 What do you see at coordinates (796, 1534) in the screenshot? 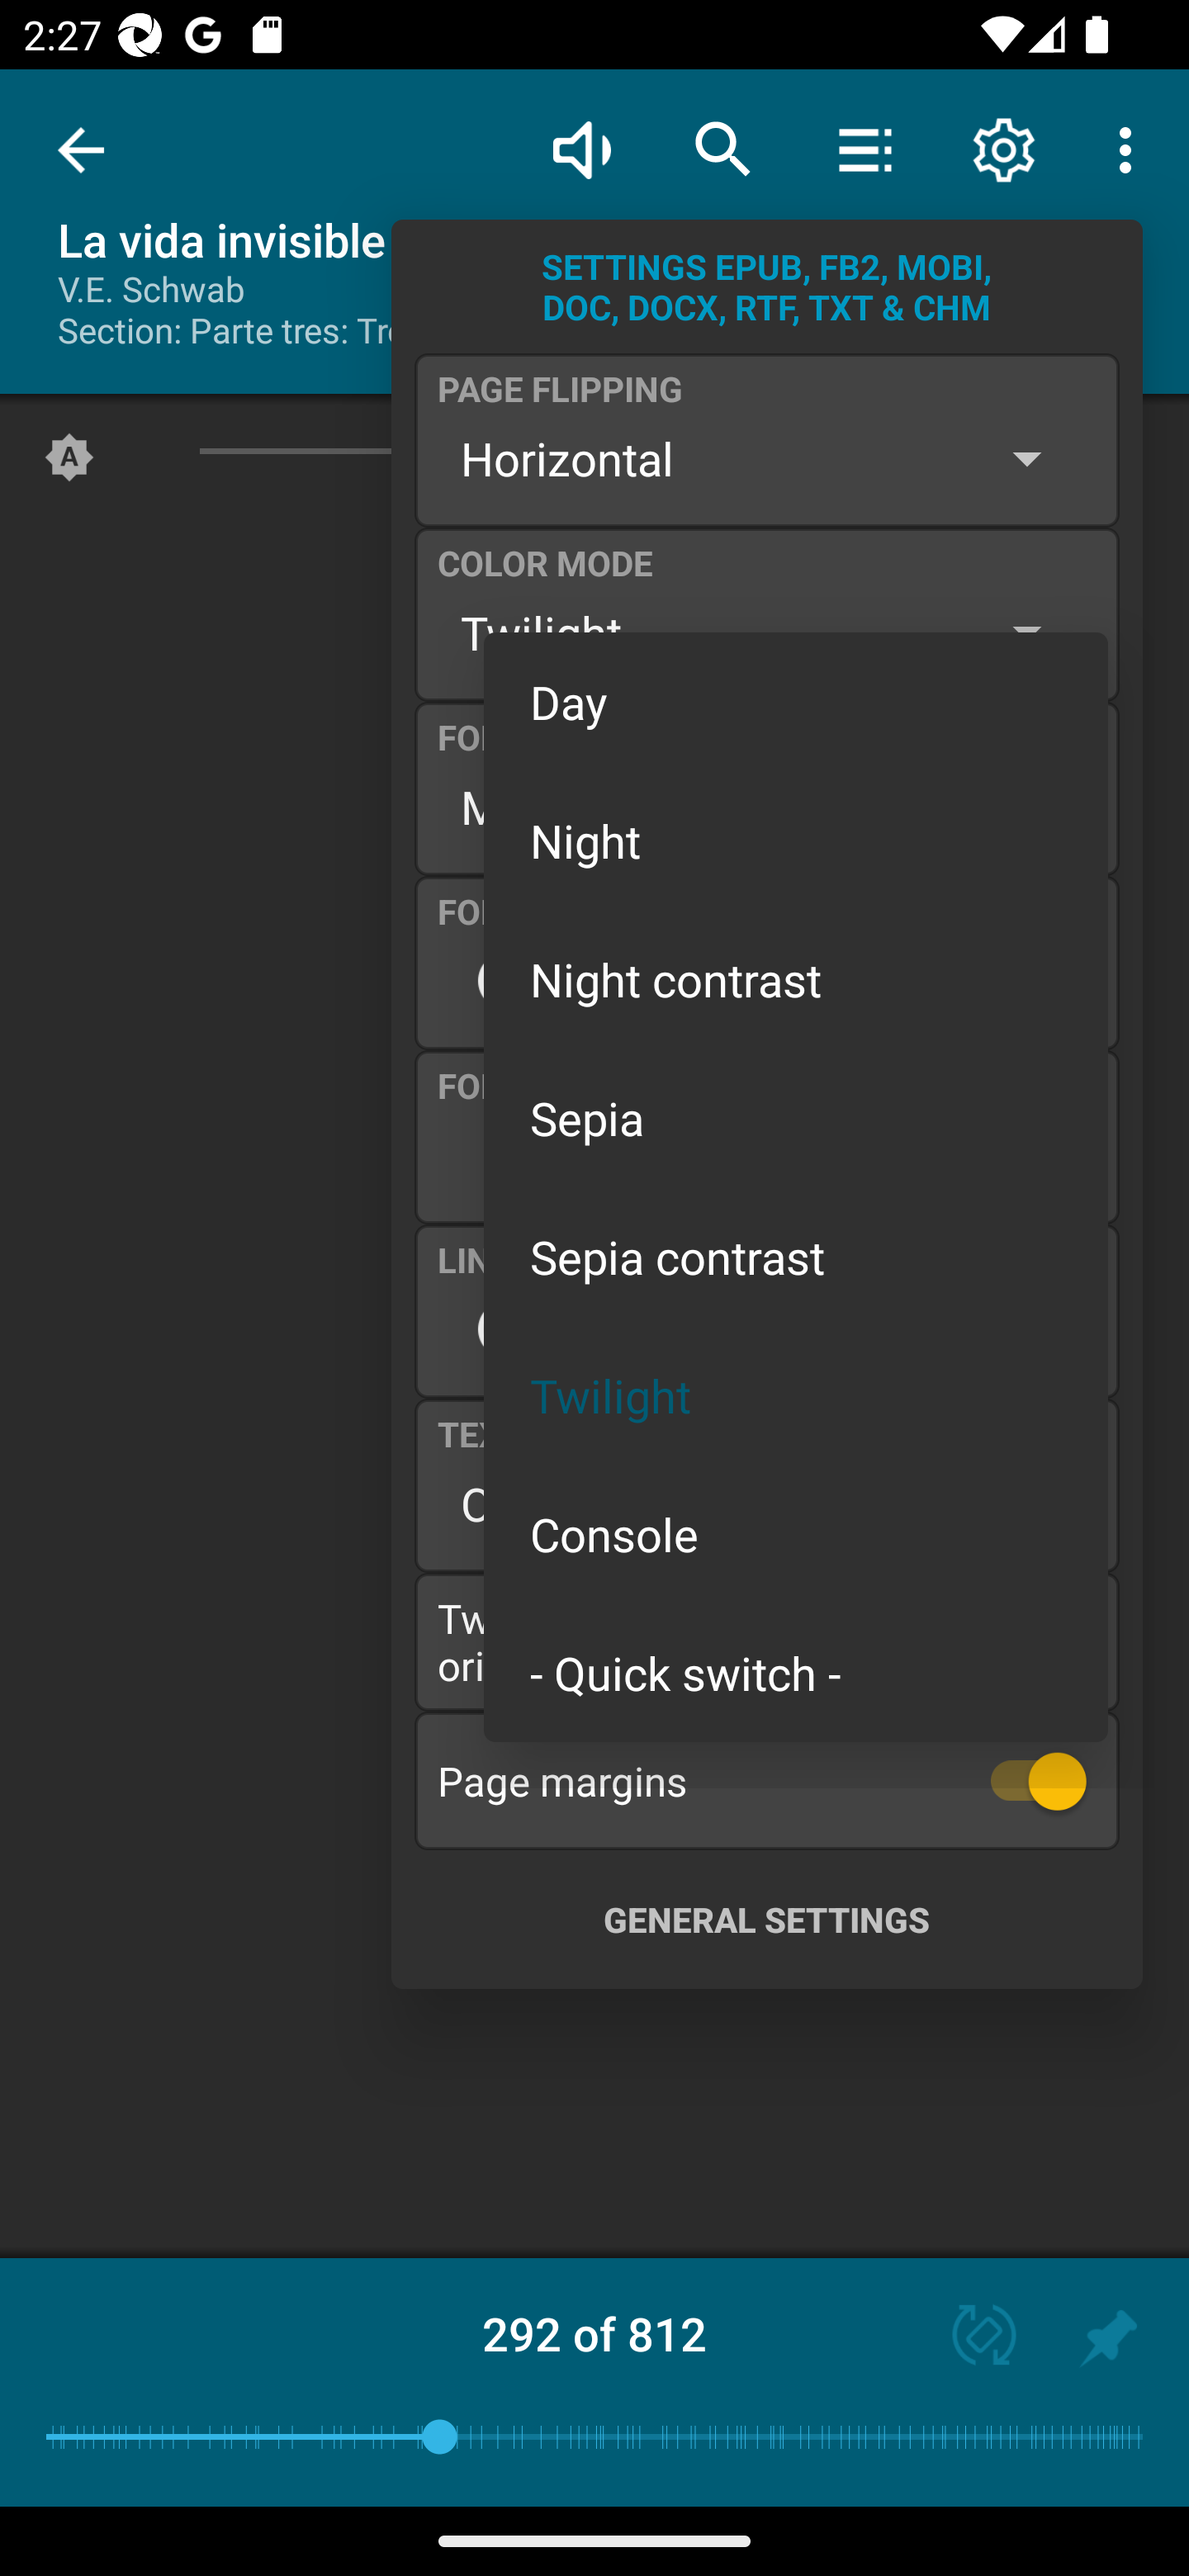
I see `Console` at bounding box center [796, 1534].